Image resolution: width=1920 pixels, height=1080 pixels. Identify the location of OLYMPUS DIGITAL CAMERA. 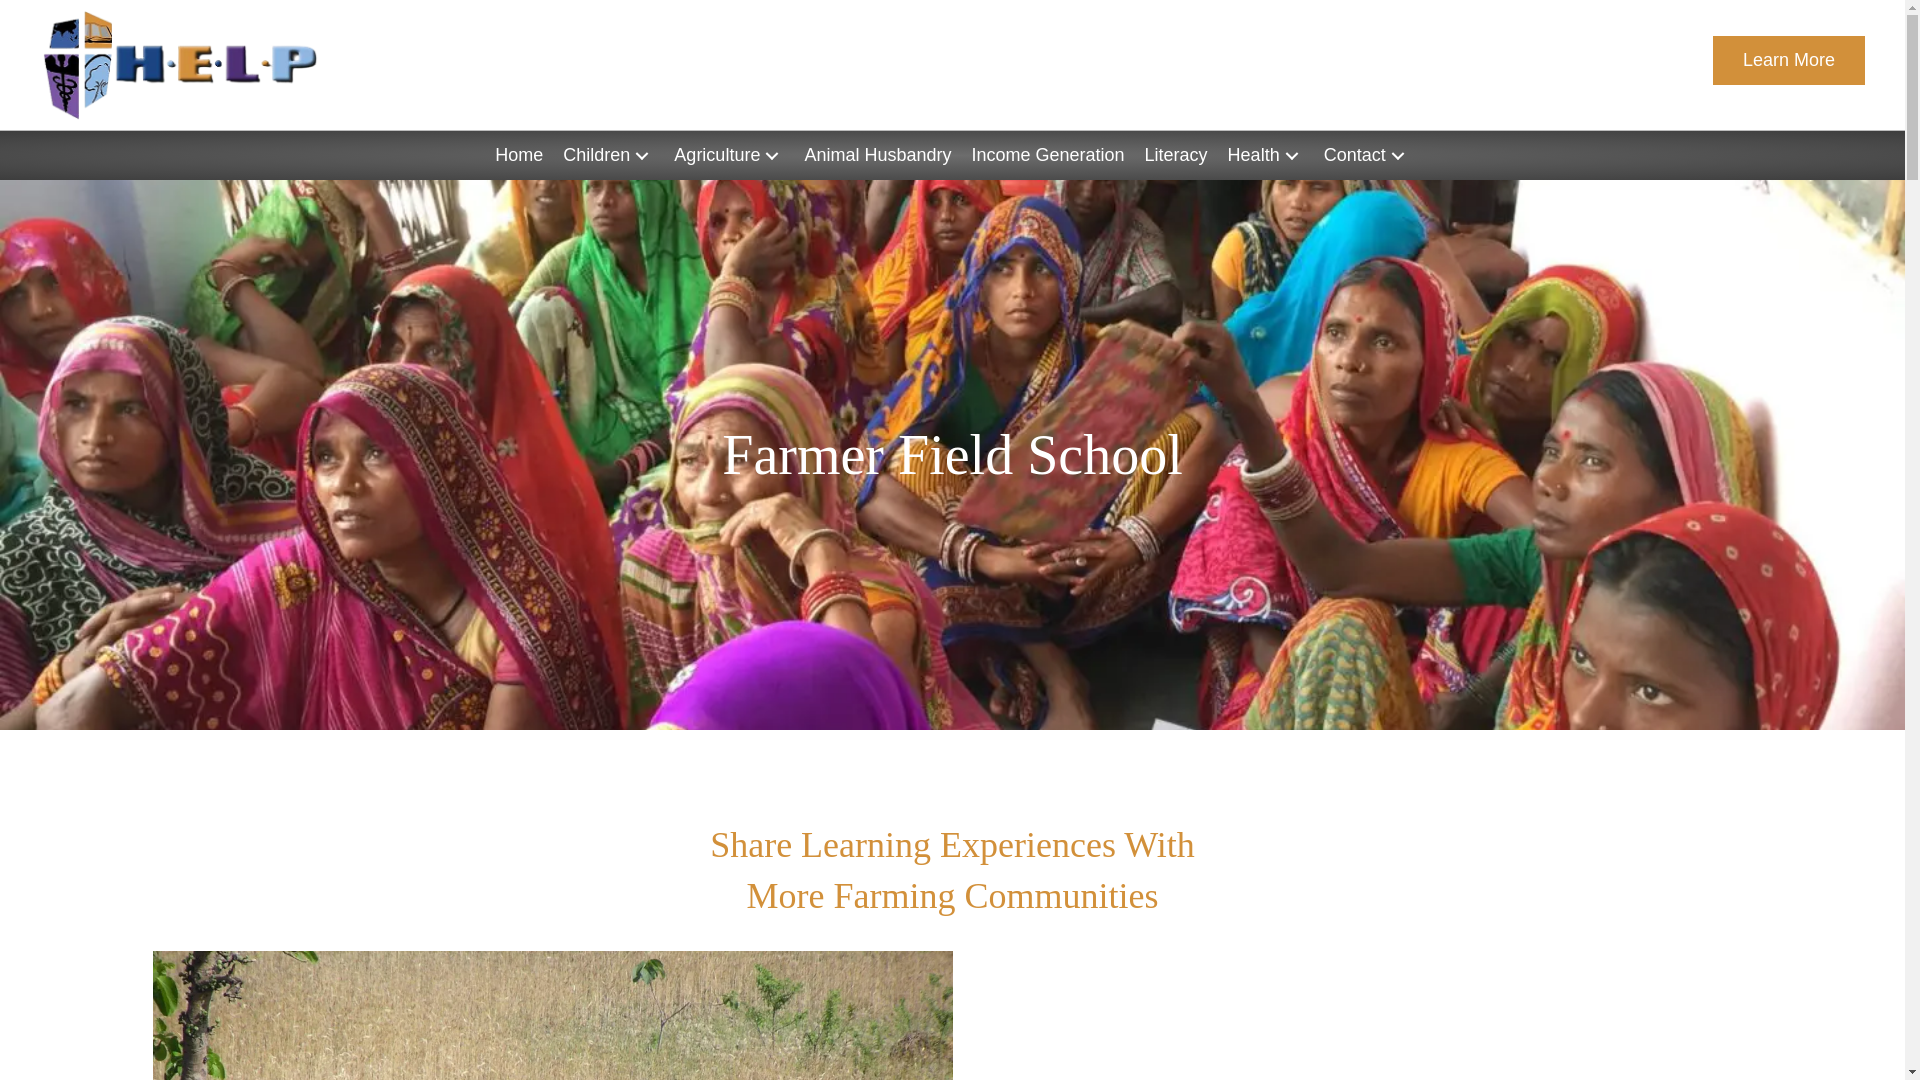
(552, 1016).